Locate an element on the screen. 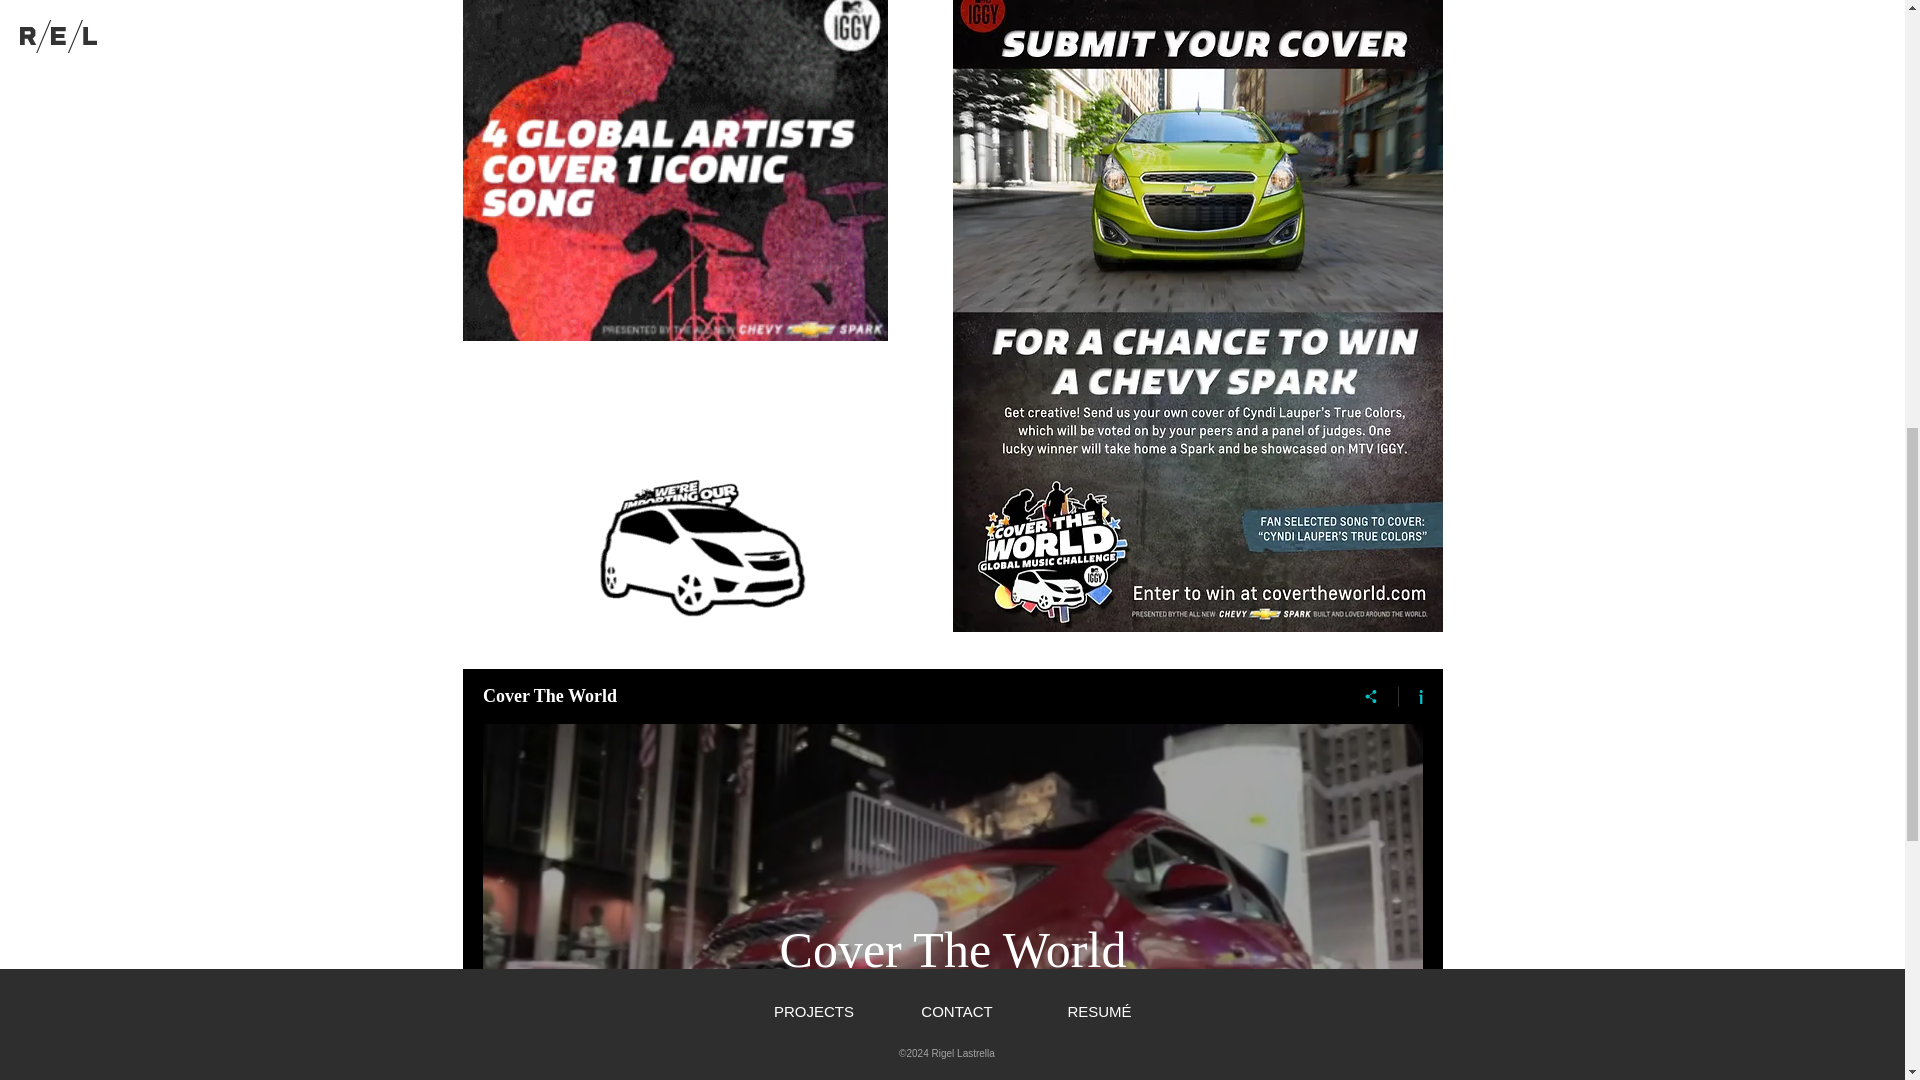 The height and width of the screenshot is (1080, 1920). Cover The World is located at coordinates (952, 950).